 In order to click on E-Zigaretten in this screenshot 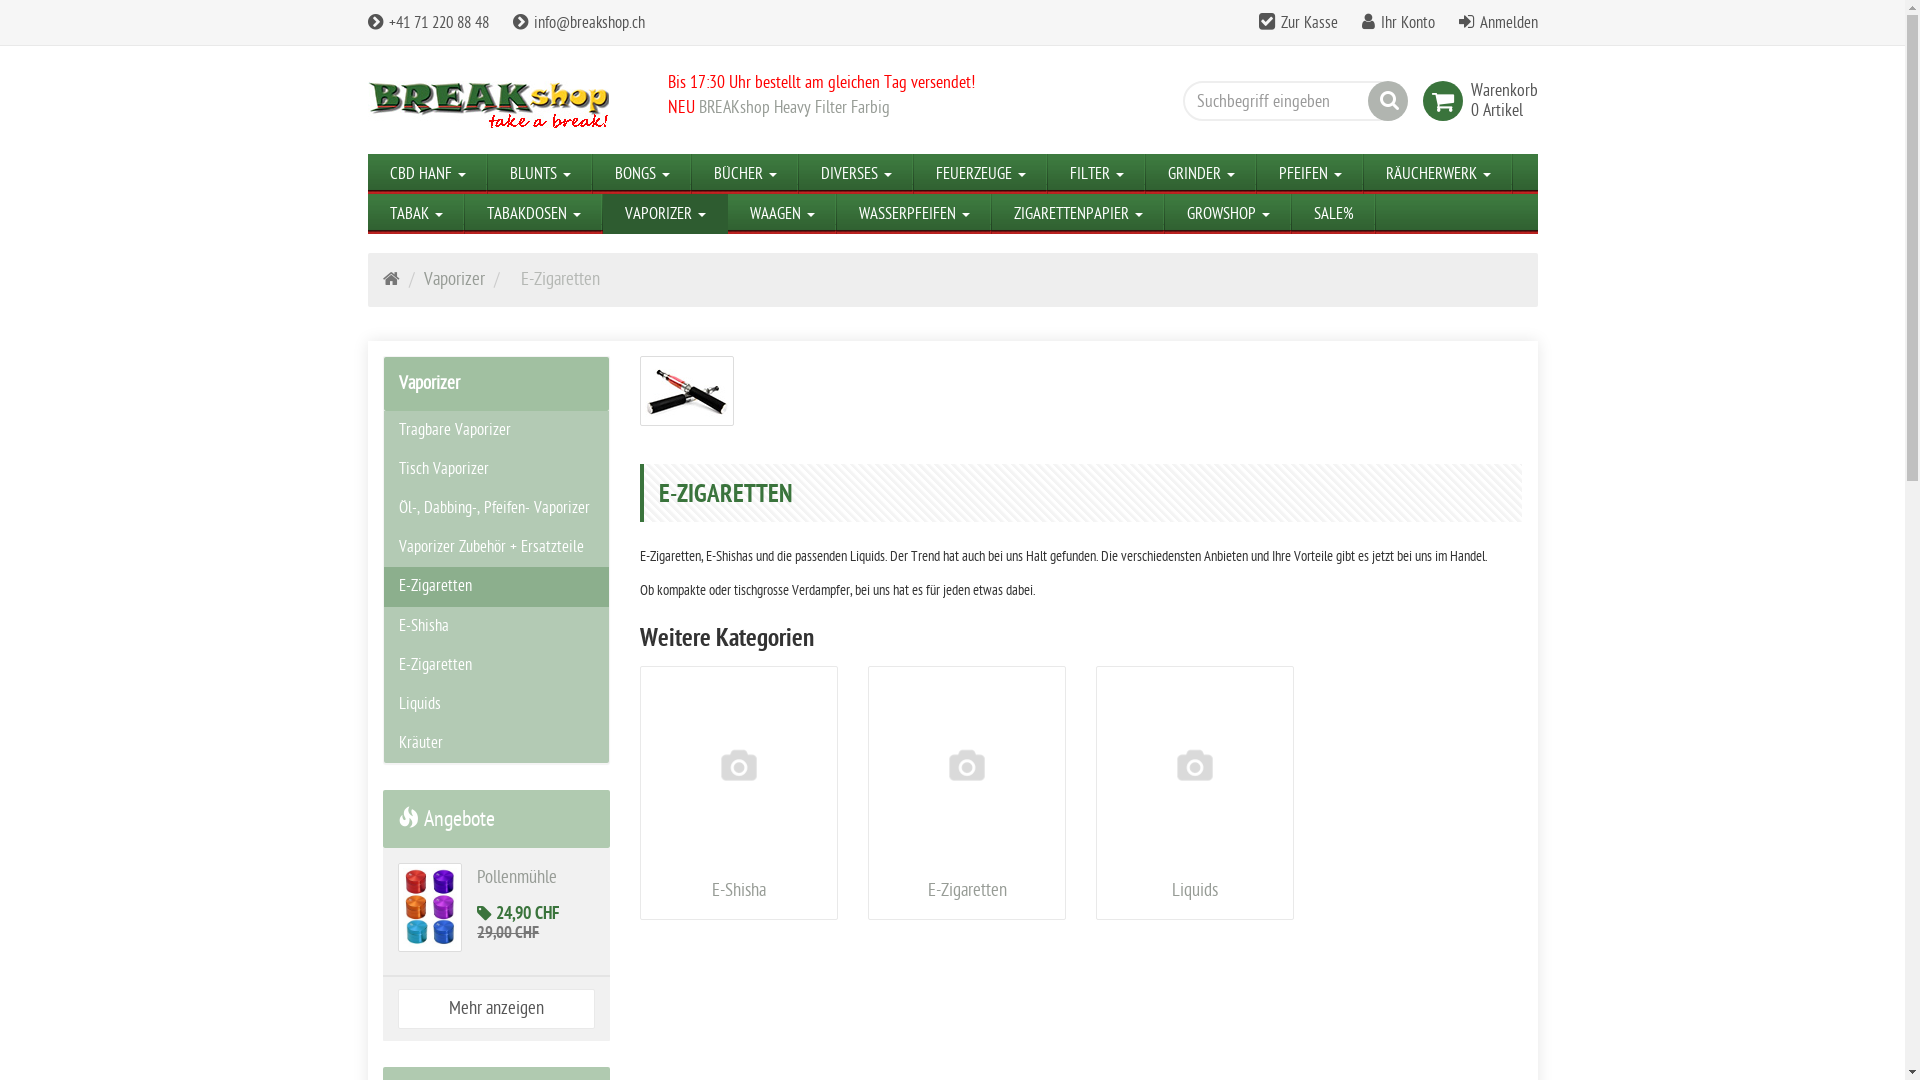, I will do `click(496, 586)`.